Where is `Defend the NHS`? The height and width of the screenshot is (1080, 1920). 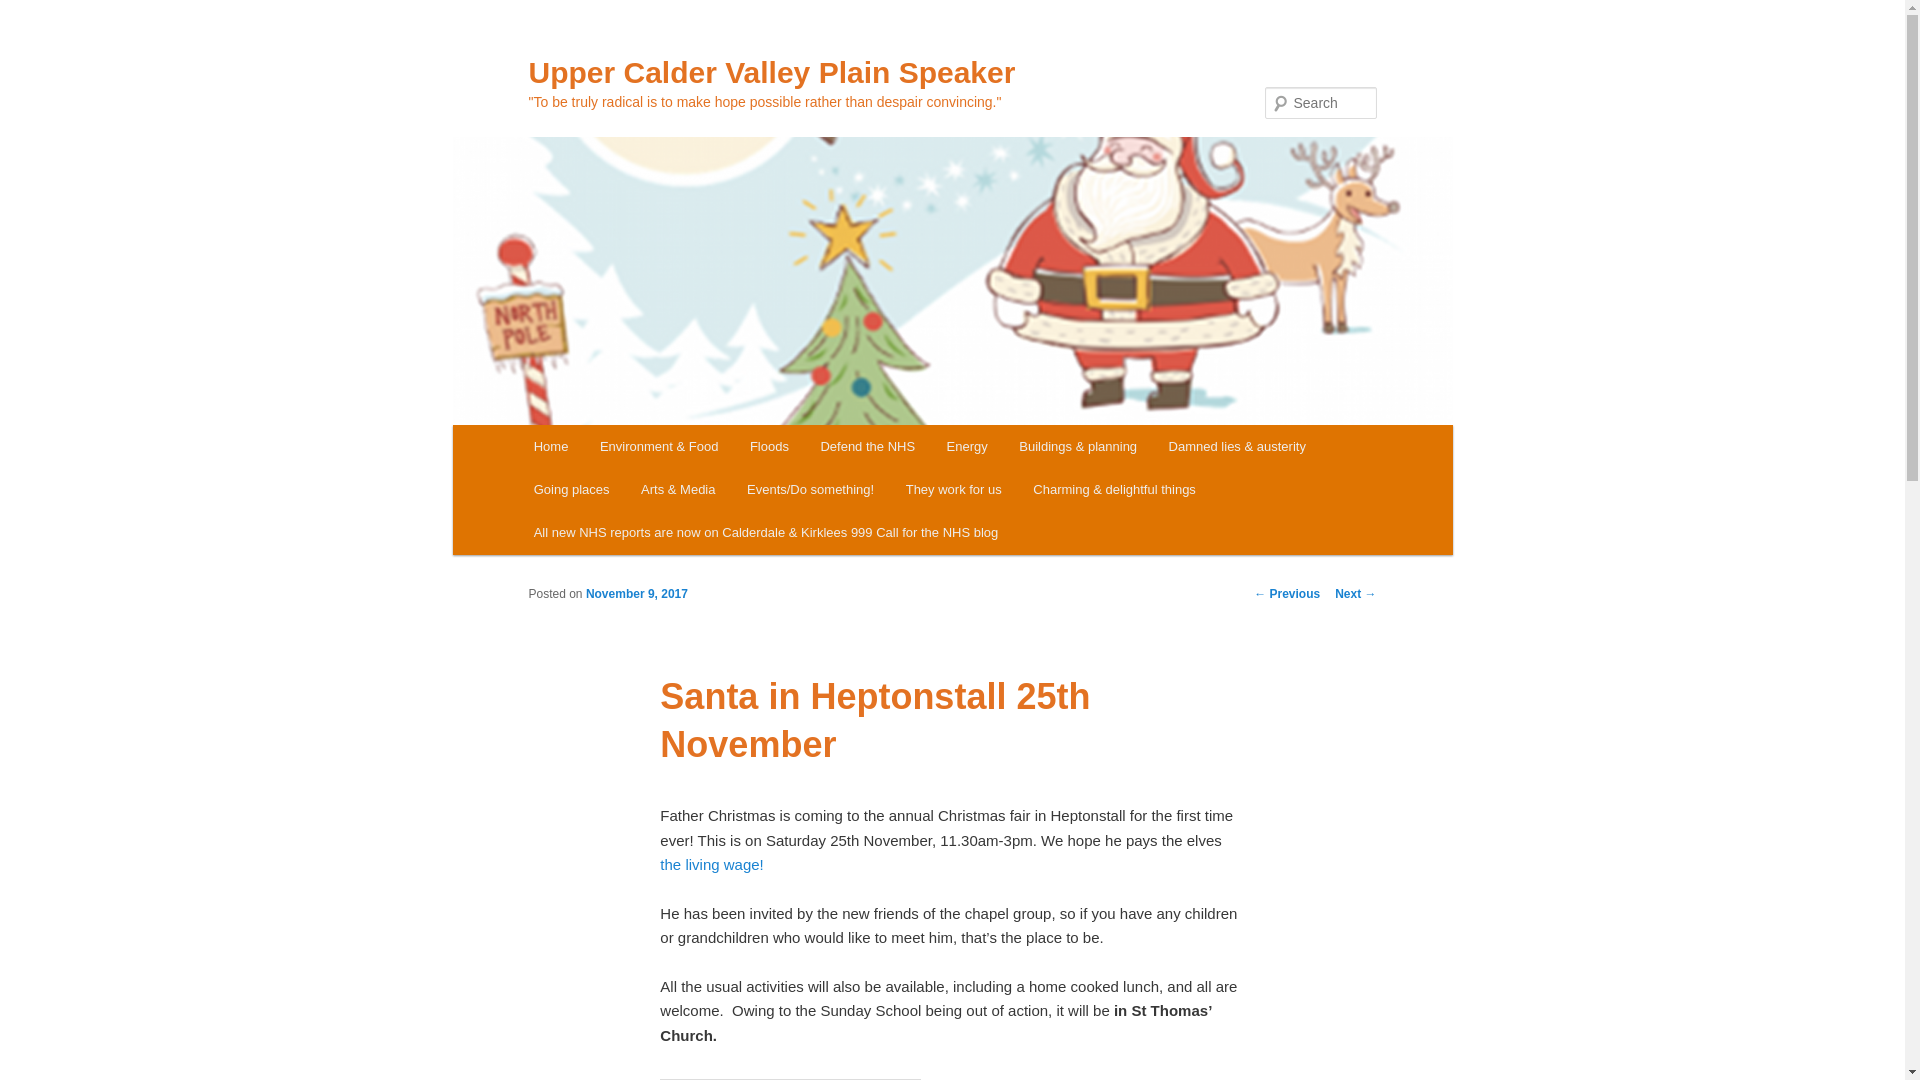
Defend the NHS is located at coordinates (868, 446).